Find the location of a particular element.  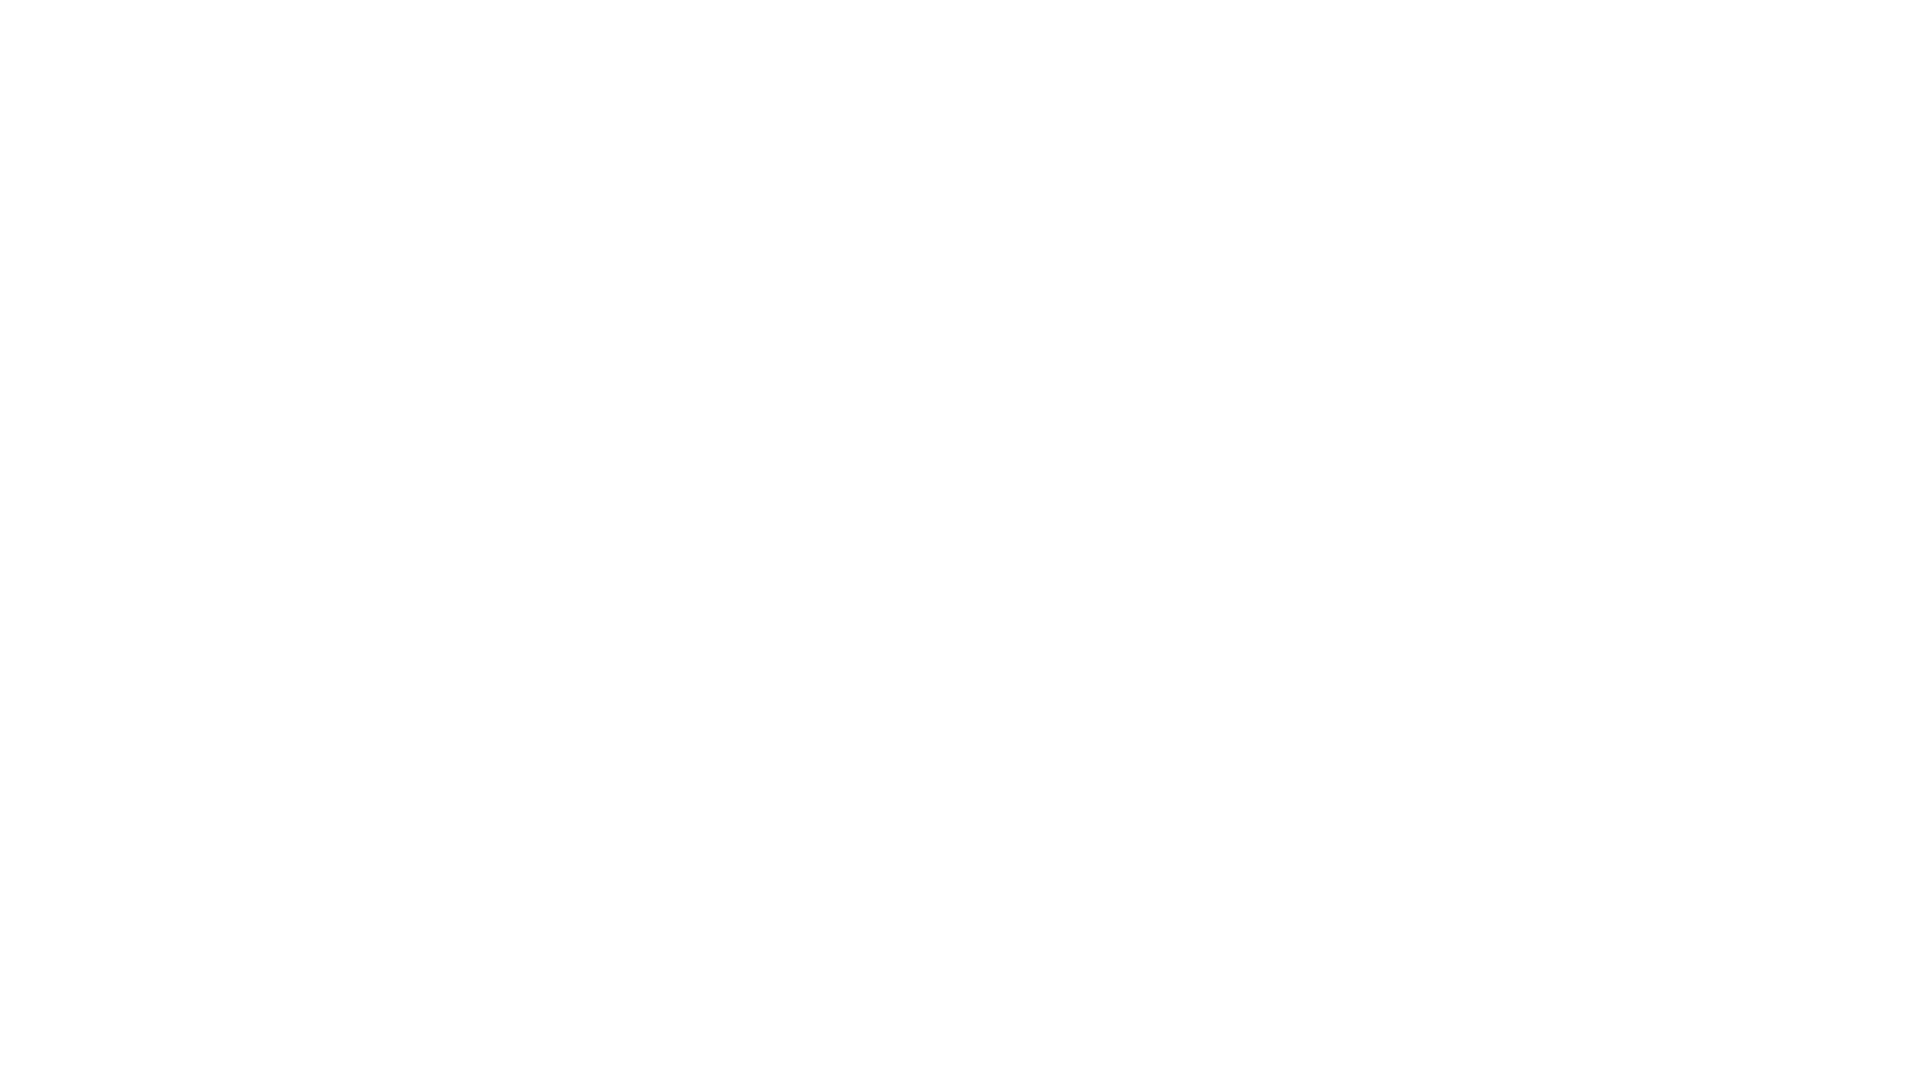

Comments (0) is located at coordinates (656, 262).